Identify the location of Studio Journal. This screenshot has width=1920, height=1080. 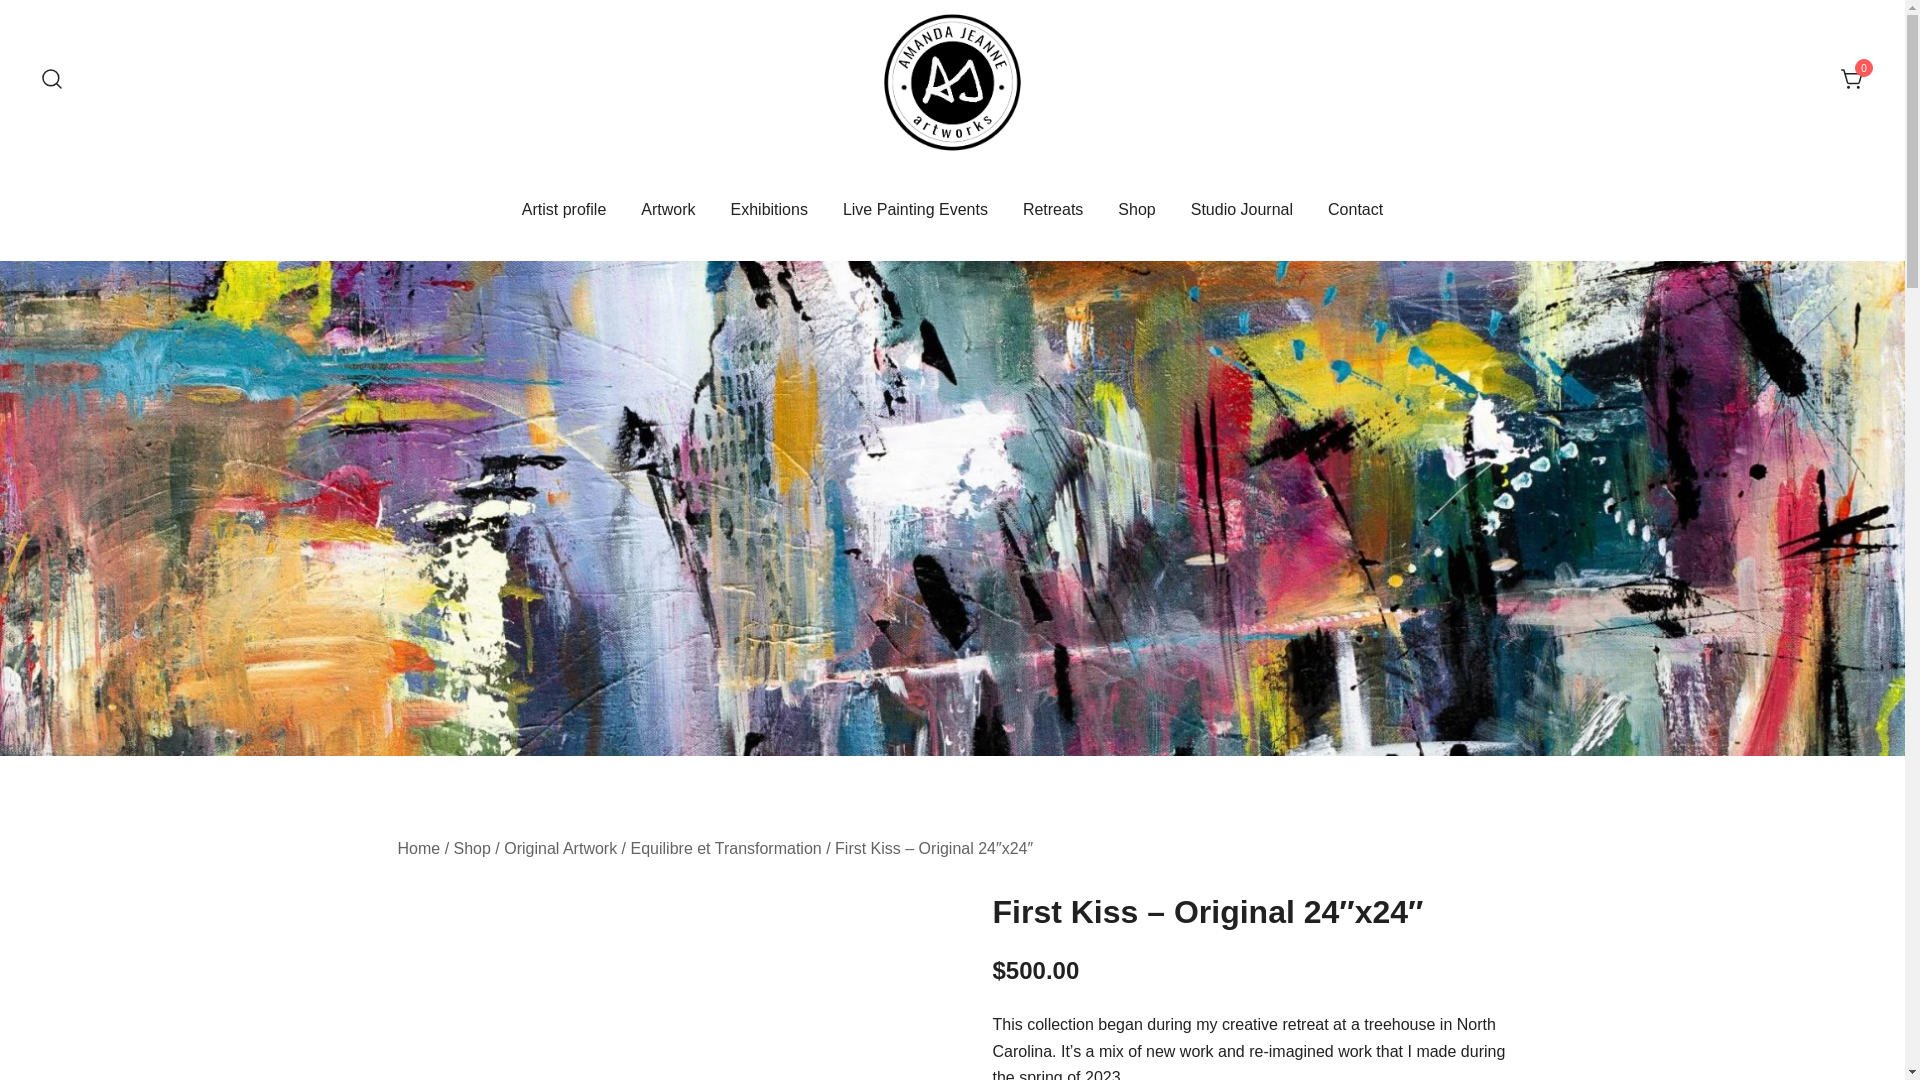
(1241, 210).